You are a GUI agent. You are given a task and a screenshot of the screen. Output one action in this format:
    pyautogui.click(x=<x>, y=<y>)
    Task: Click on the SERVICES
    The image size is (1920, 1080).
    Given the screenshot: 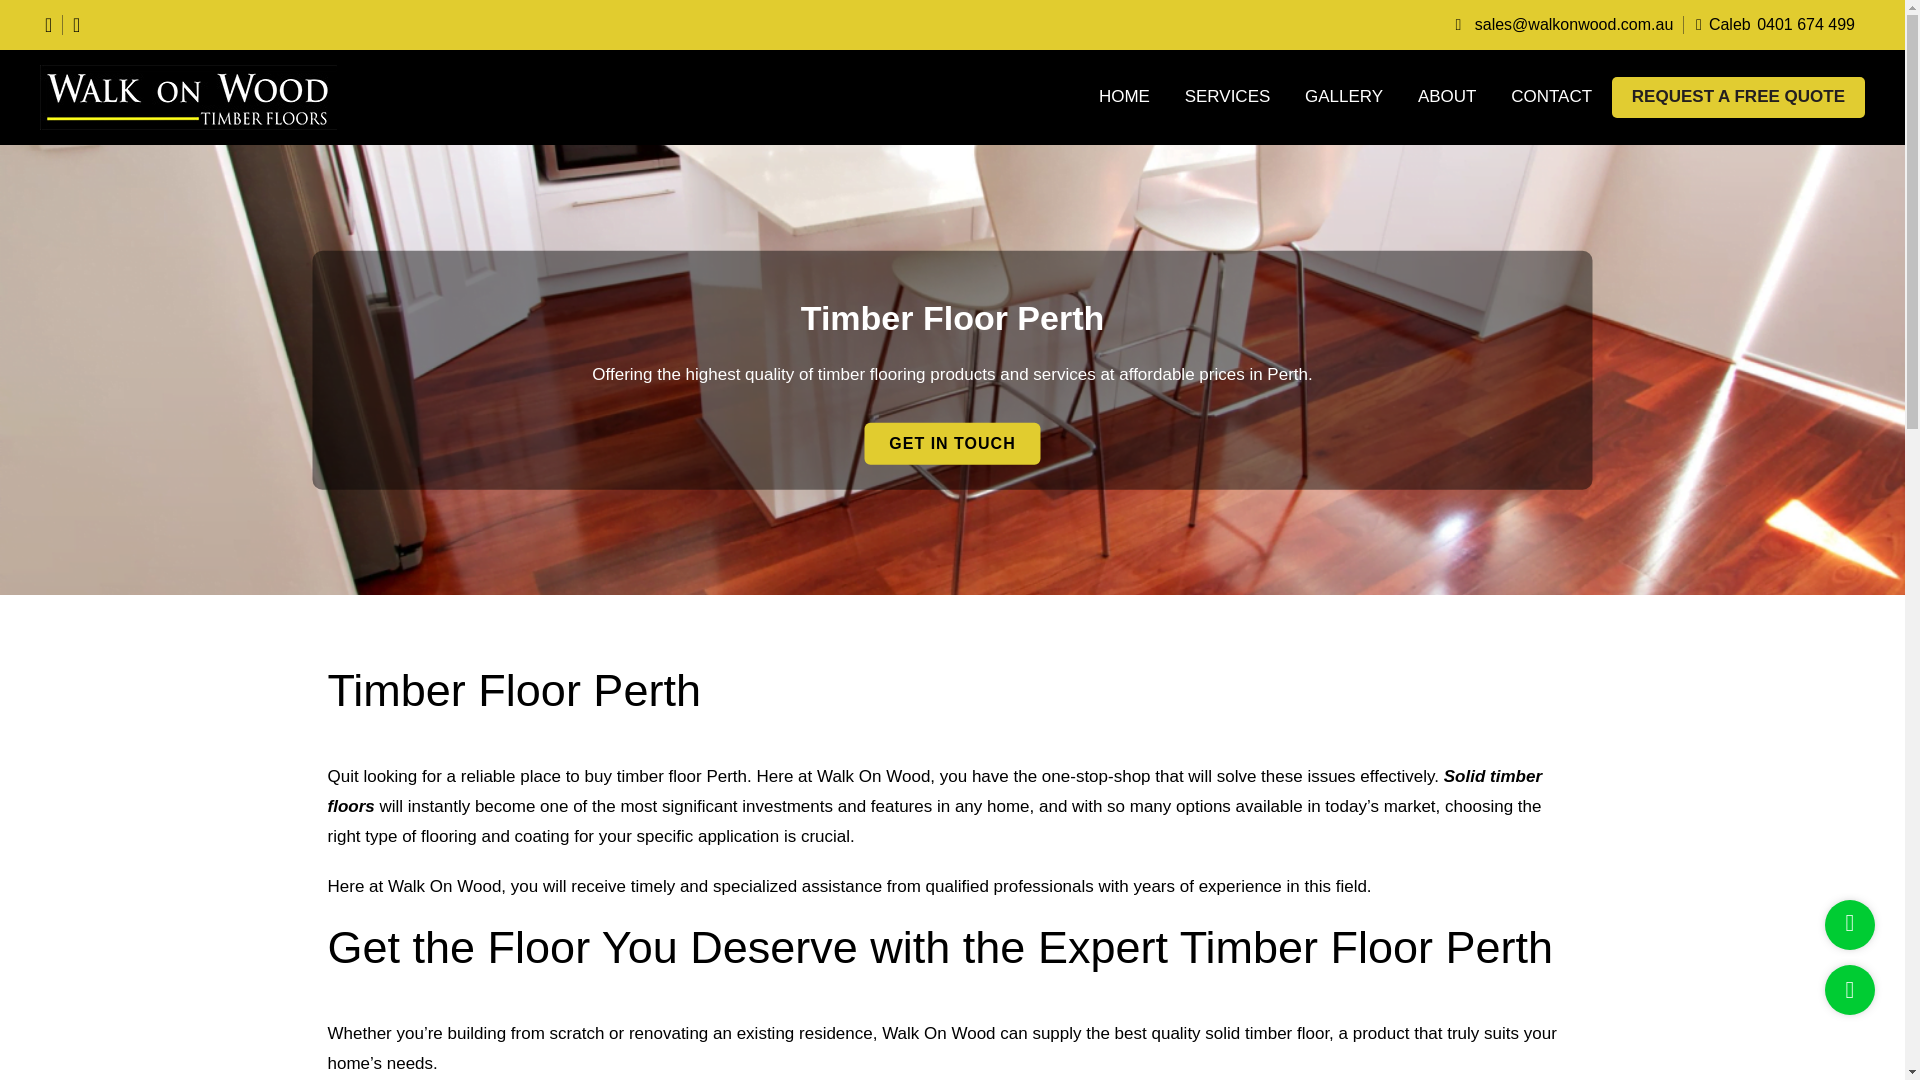 What is the action you would take?
    pyautogui.click(x=1228, y=98)
    